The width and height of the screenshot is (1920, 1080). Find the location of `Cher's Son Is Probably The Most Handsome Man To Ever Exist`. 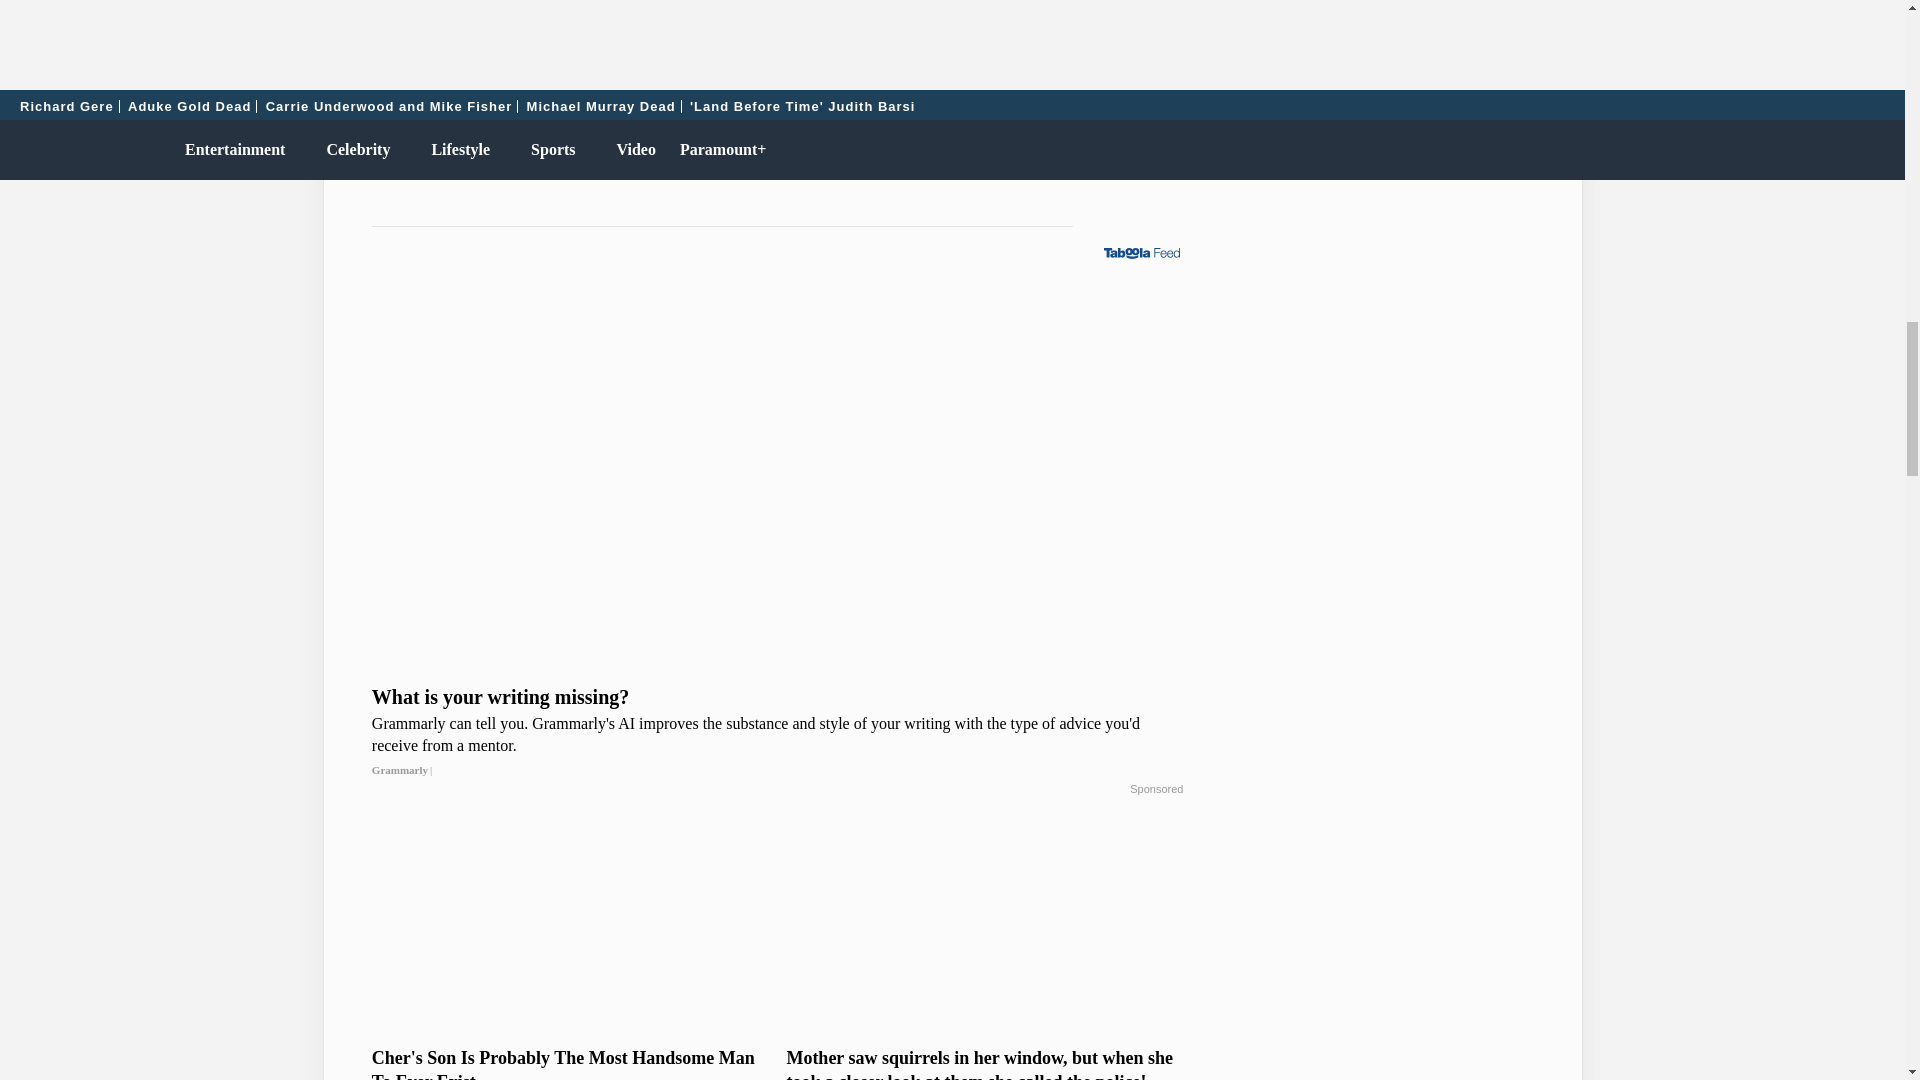

Cher's Son Is Probably The Most Handsome Man To Ever Exist is located at coordinates (570, 1063).